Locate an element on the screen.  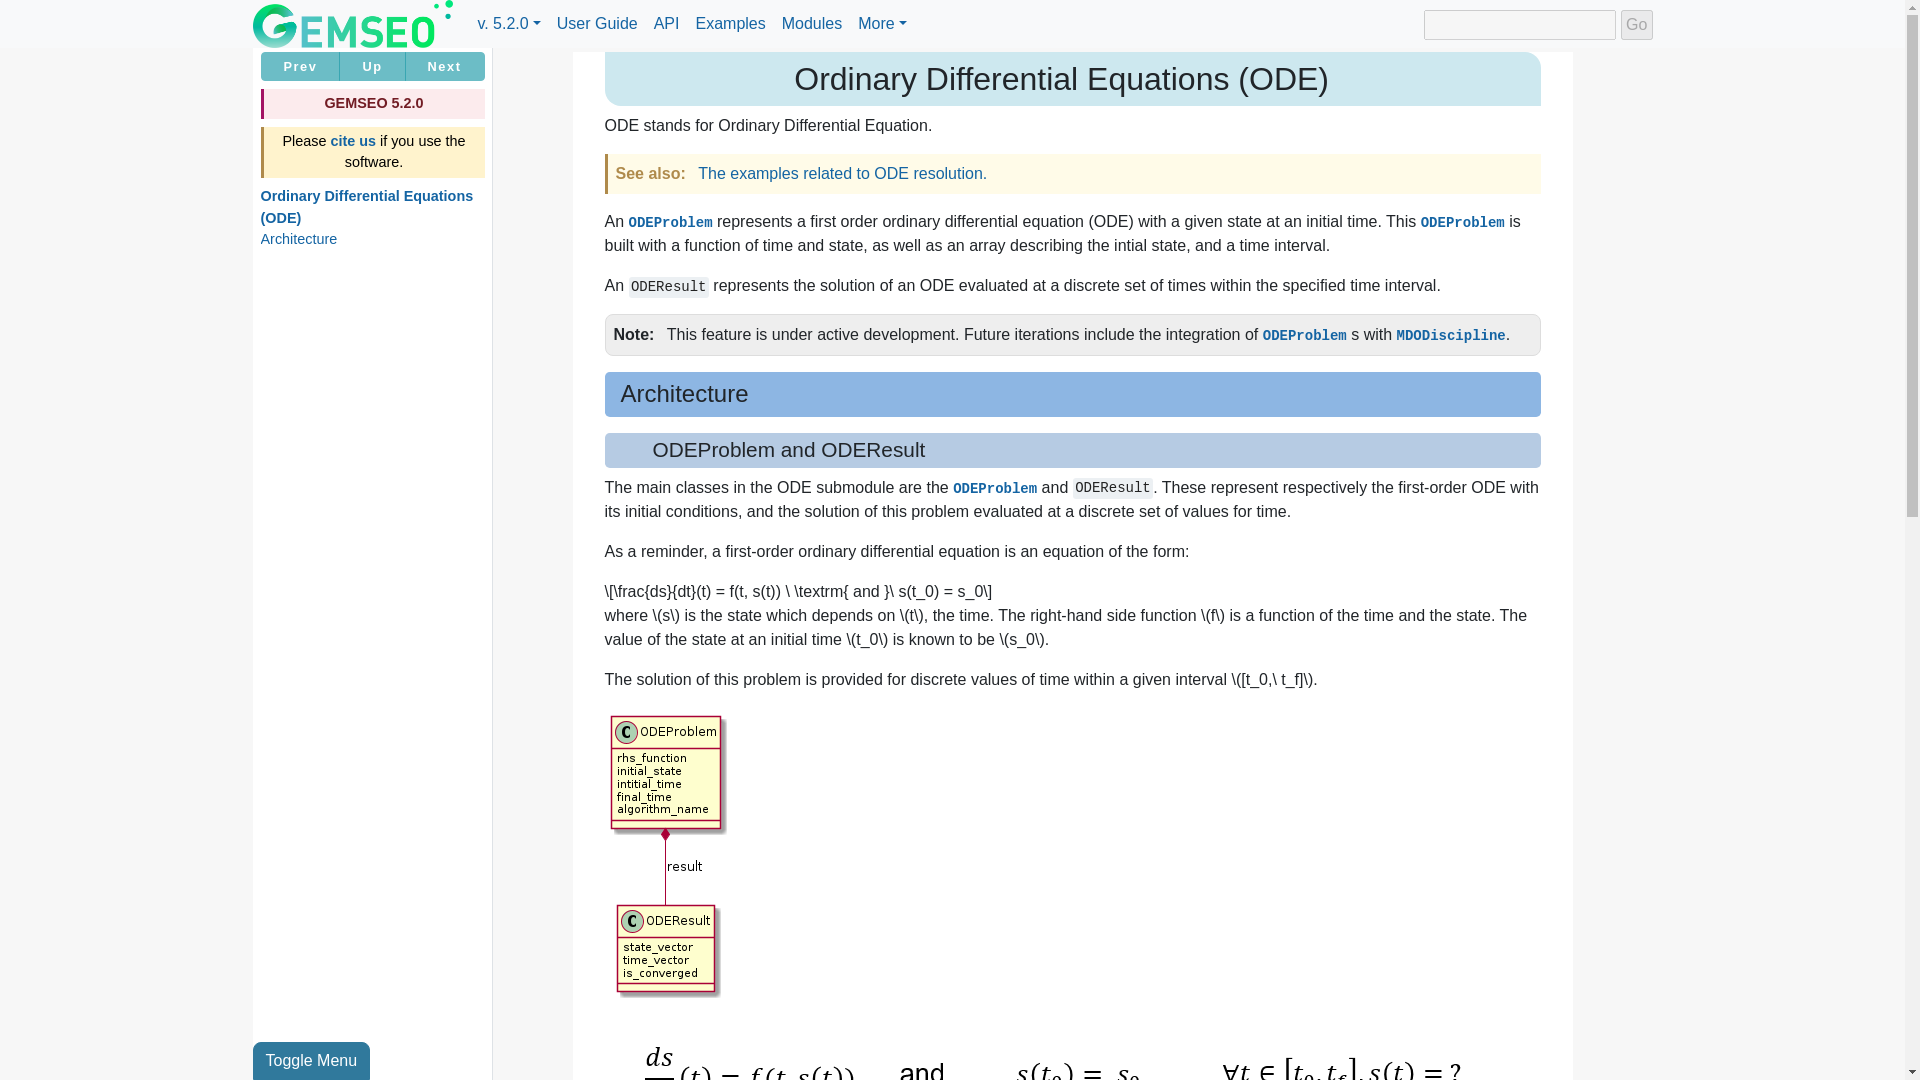
Examples is located at coordinates (730, 24).